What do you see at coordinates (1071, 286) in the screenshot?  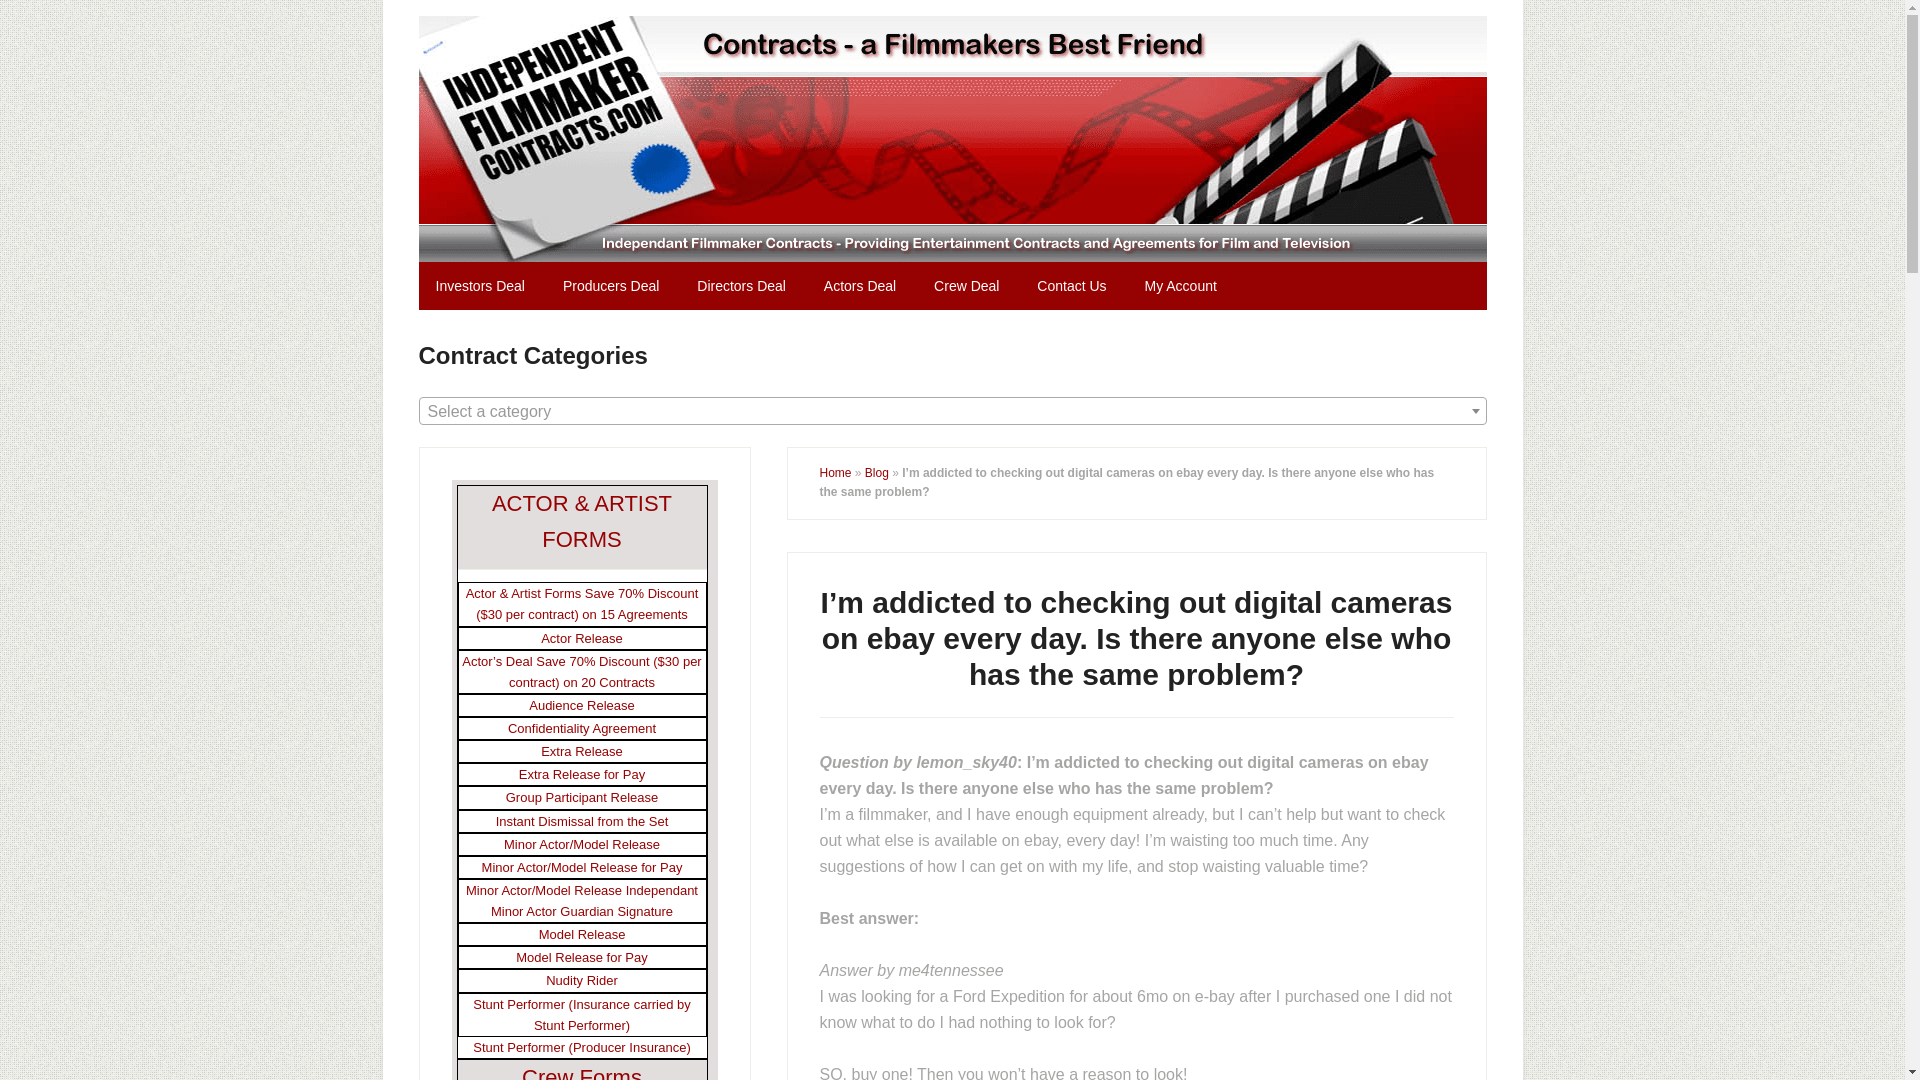 I see `Contact Us` at bounding box center [1071, 286].